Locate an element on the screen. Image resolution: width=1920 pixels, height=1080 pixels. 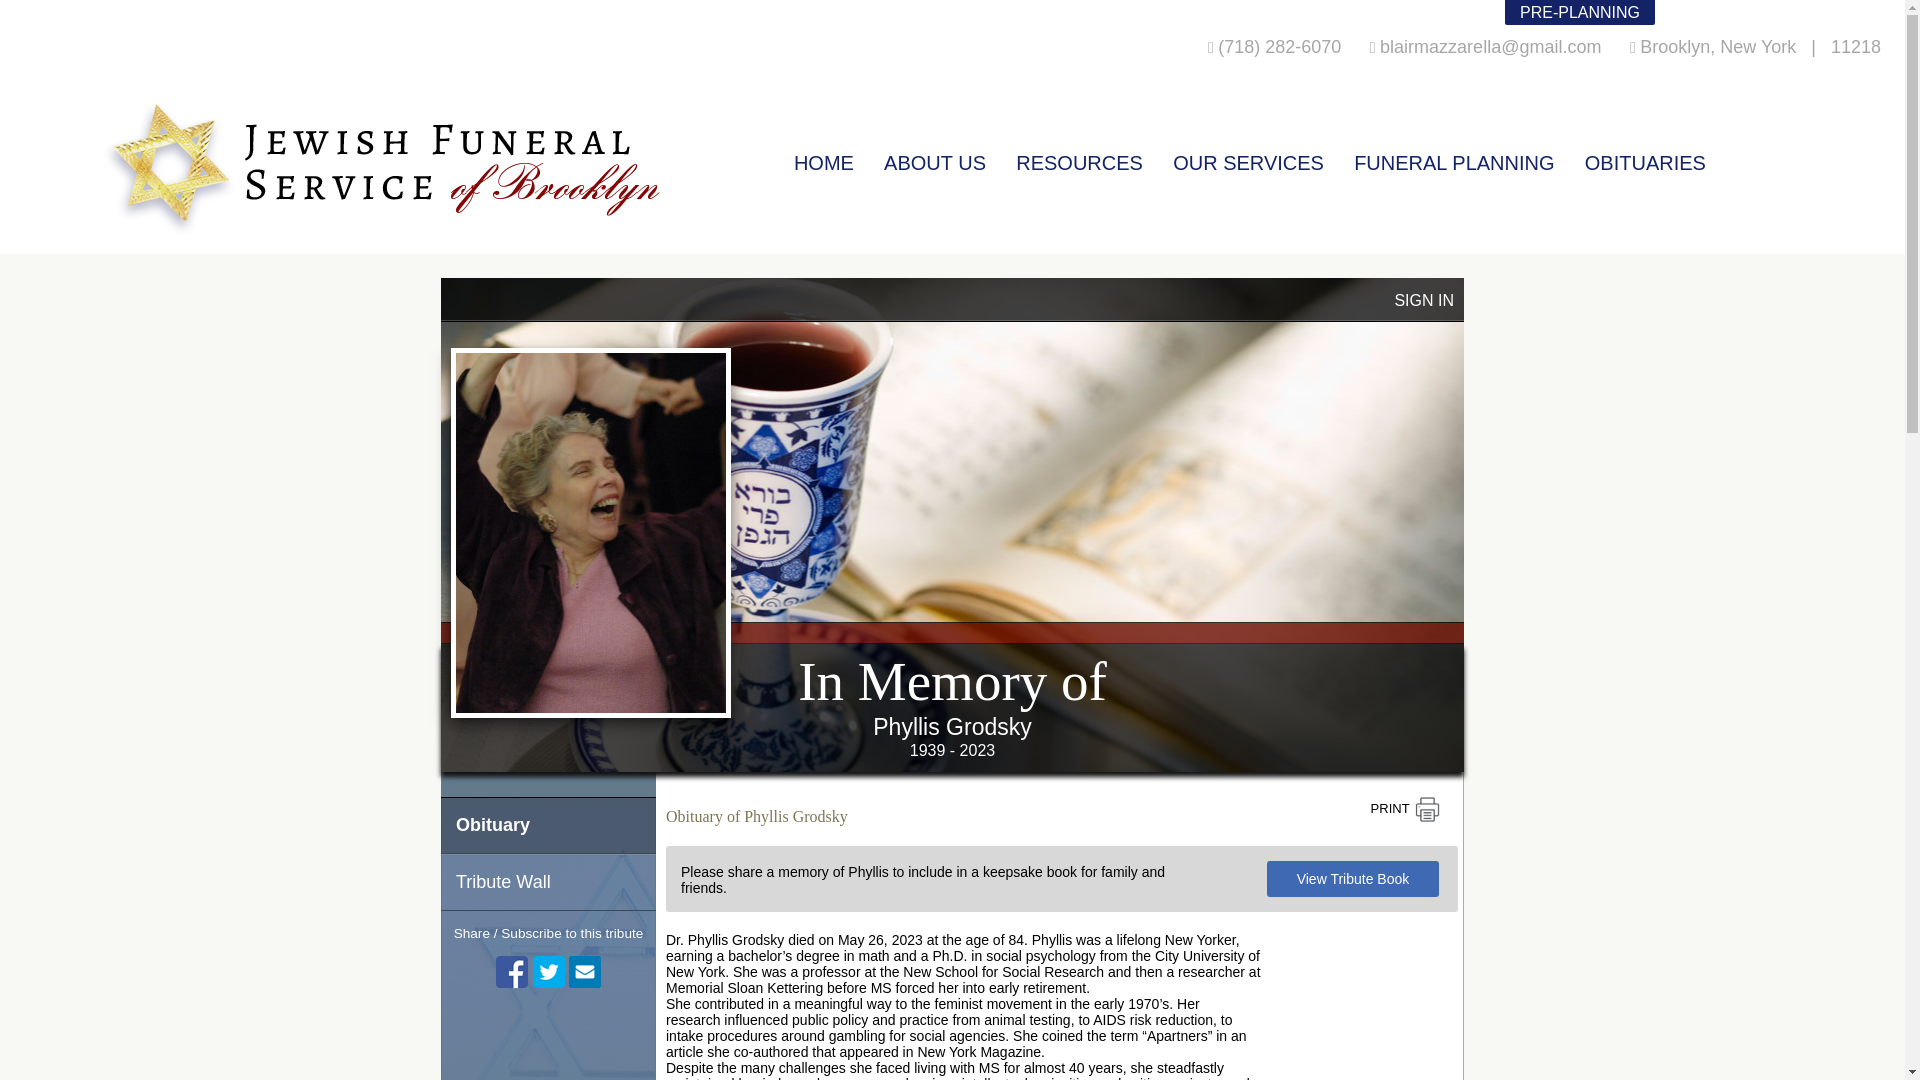
FUNERAL PLANNING is located at coordinates (1454, 156).